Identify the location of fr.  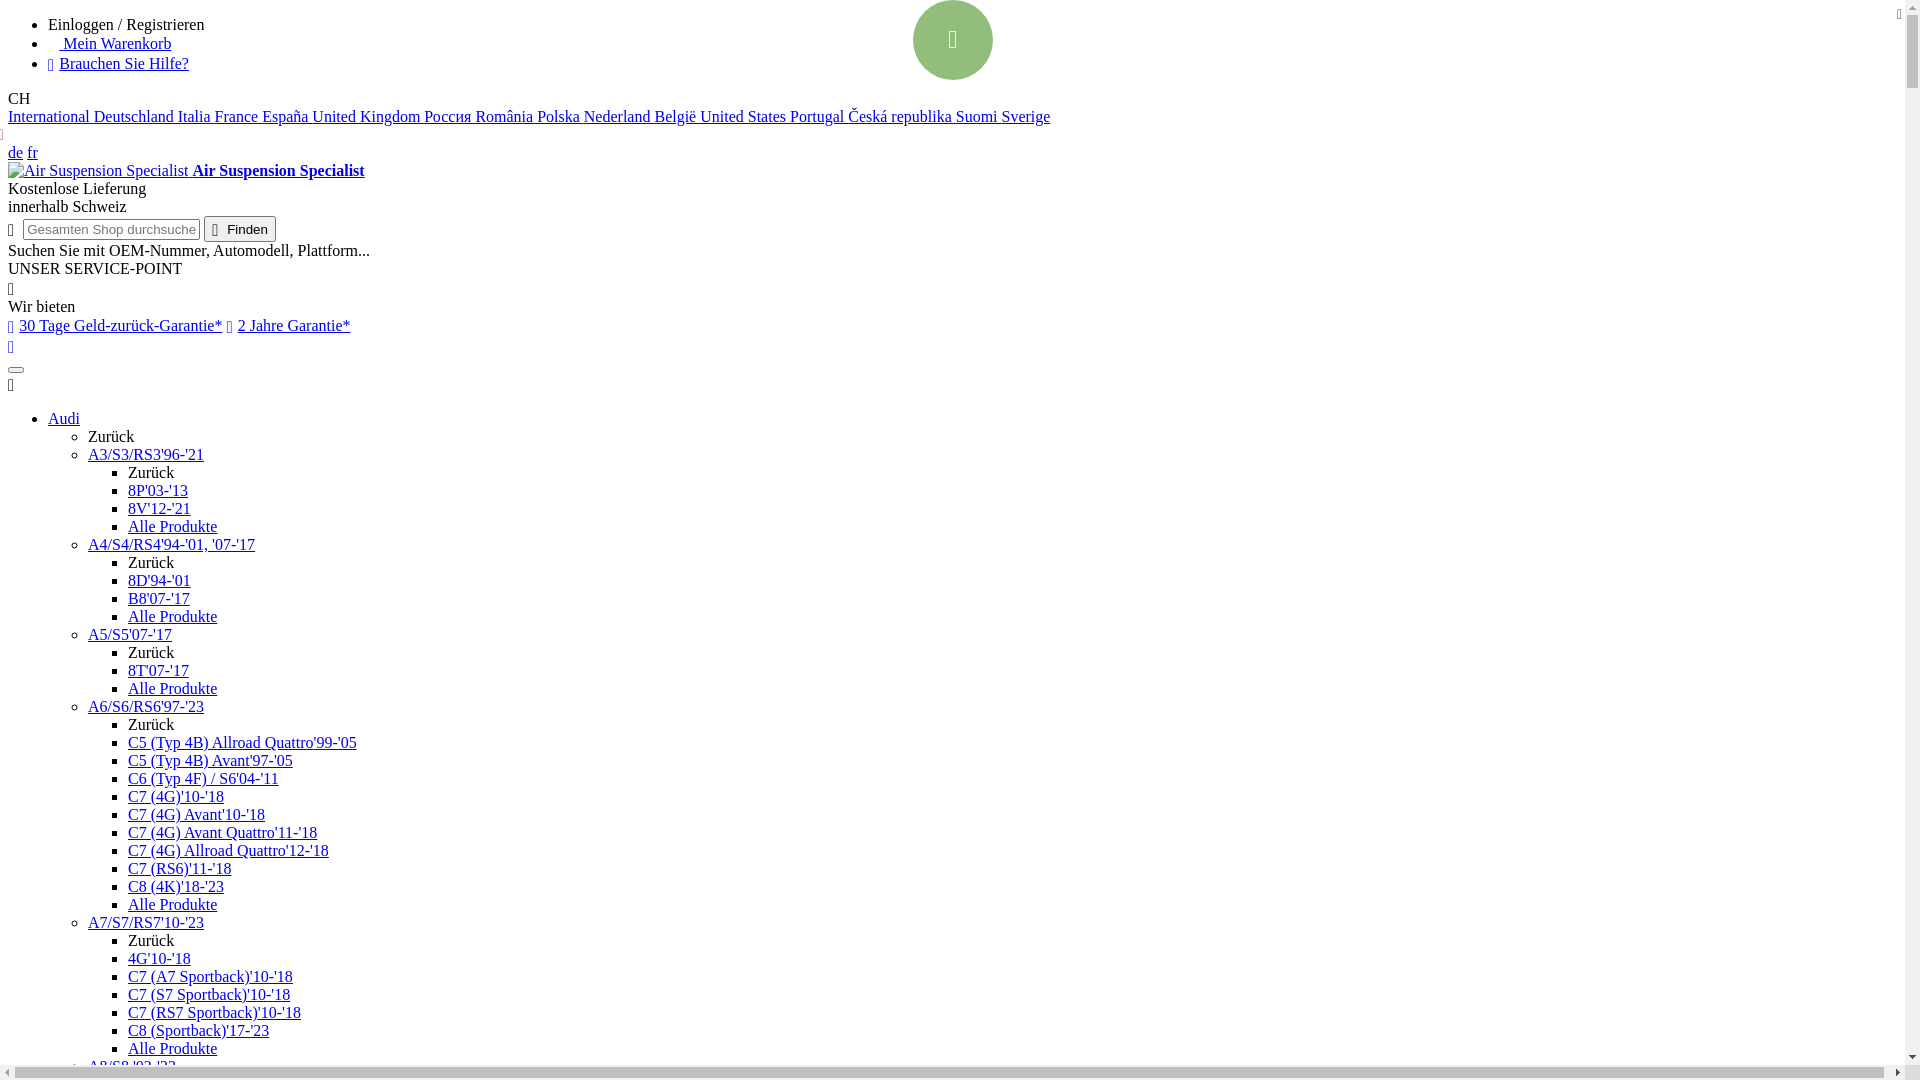
(32, 152).